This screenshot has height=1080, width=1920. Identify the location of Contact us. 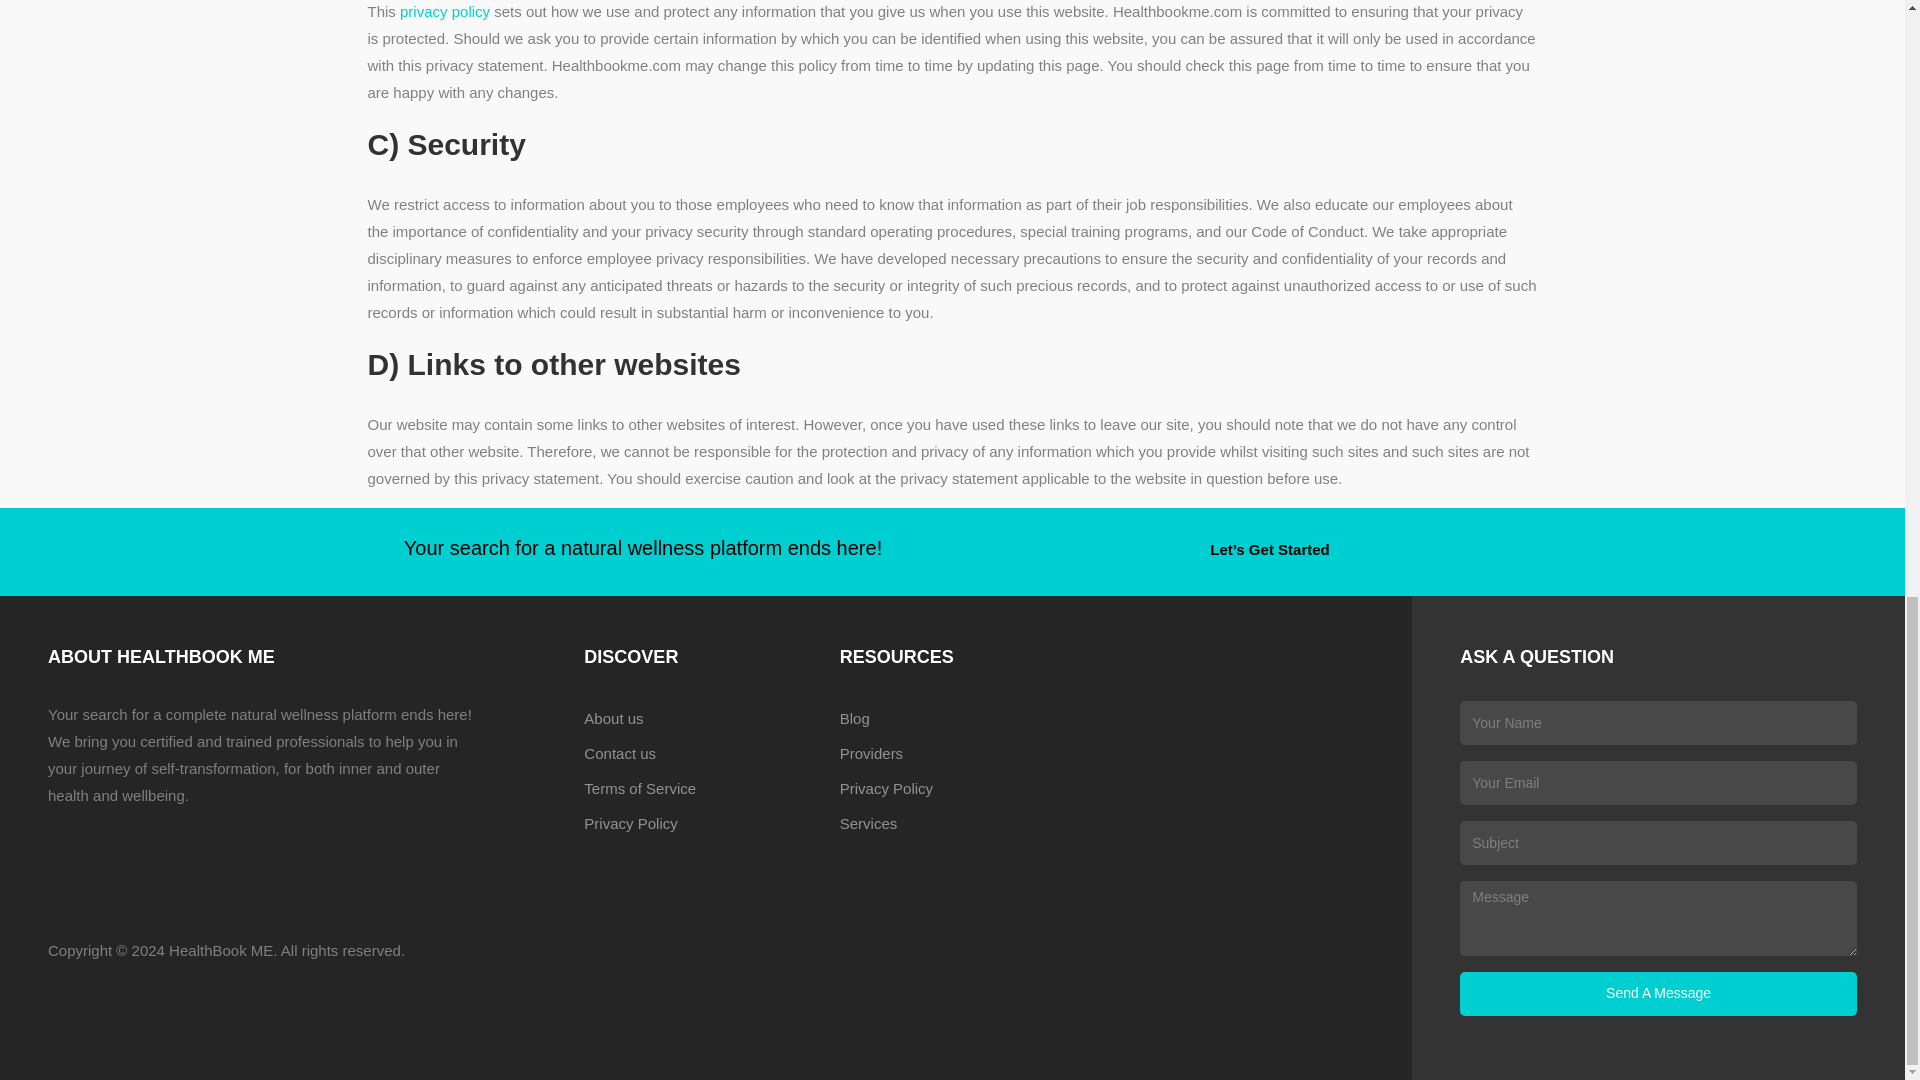
(696, 753).